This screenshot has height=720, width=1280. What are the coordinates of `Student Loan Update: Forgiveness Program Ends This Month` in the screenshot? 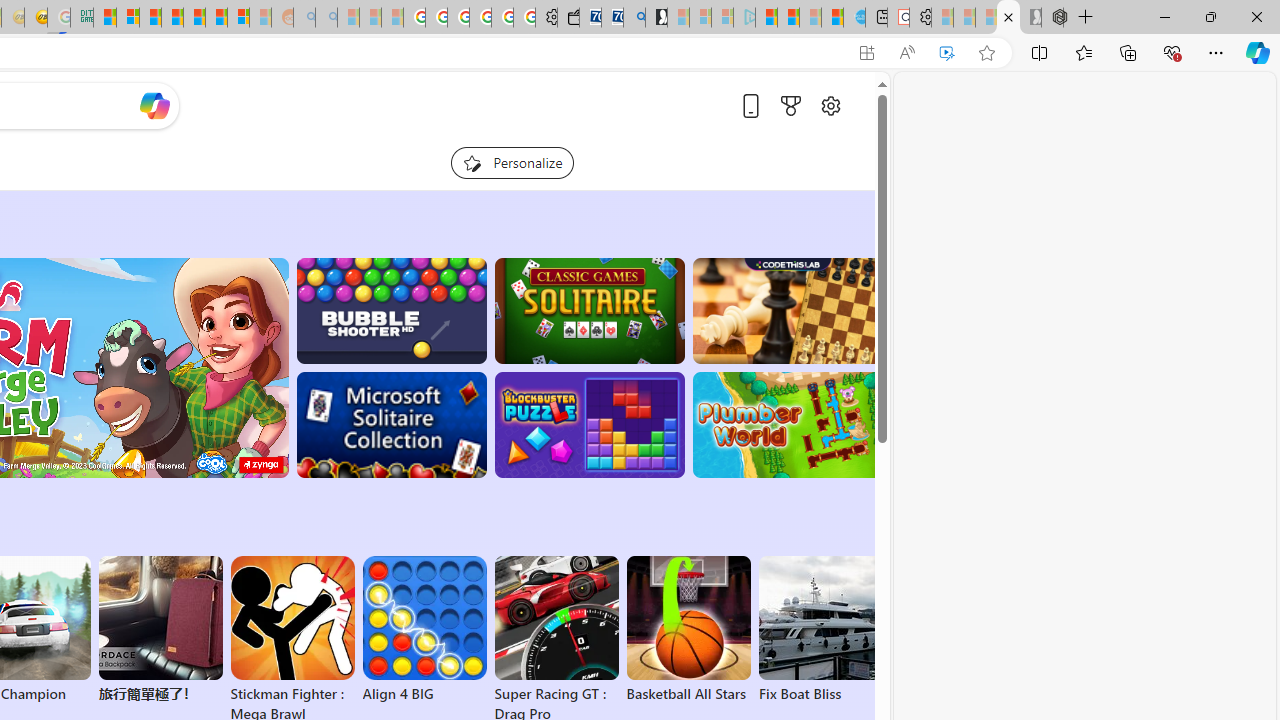 It's located at (172, 18).